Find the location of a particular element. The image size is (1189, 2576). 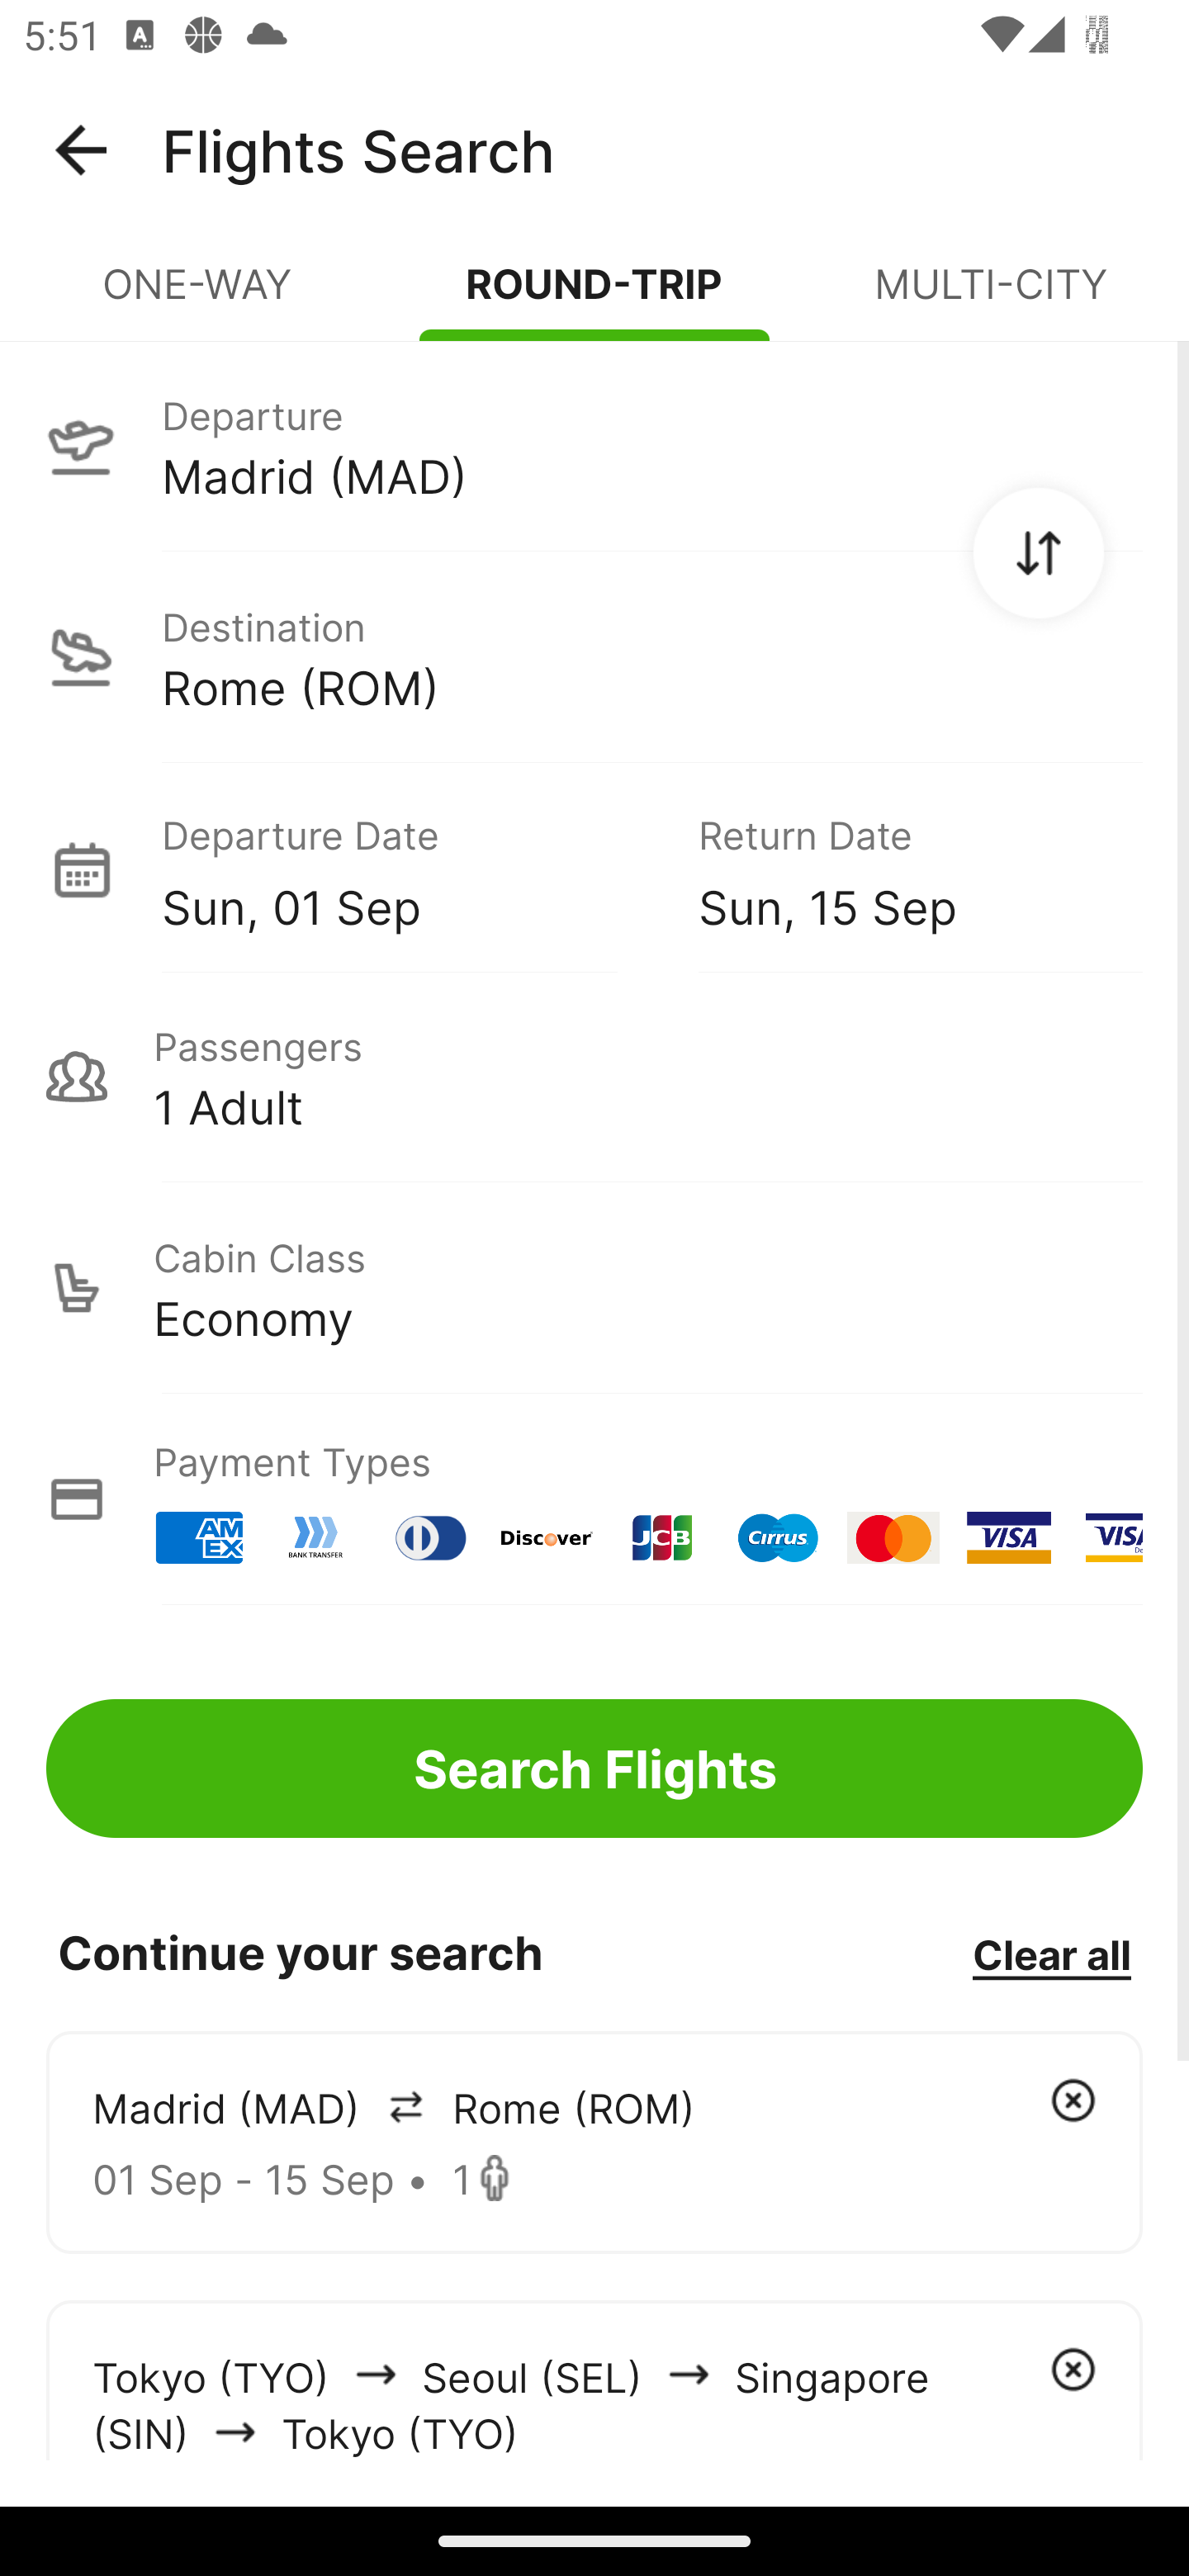

Cabin Class Economy is located at coordinates (594, 1288).